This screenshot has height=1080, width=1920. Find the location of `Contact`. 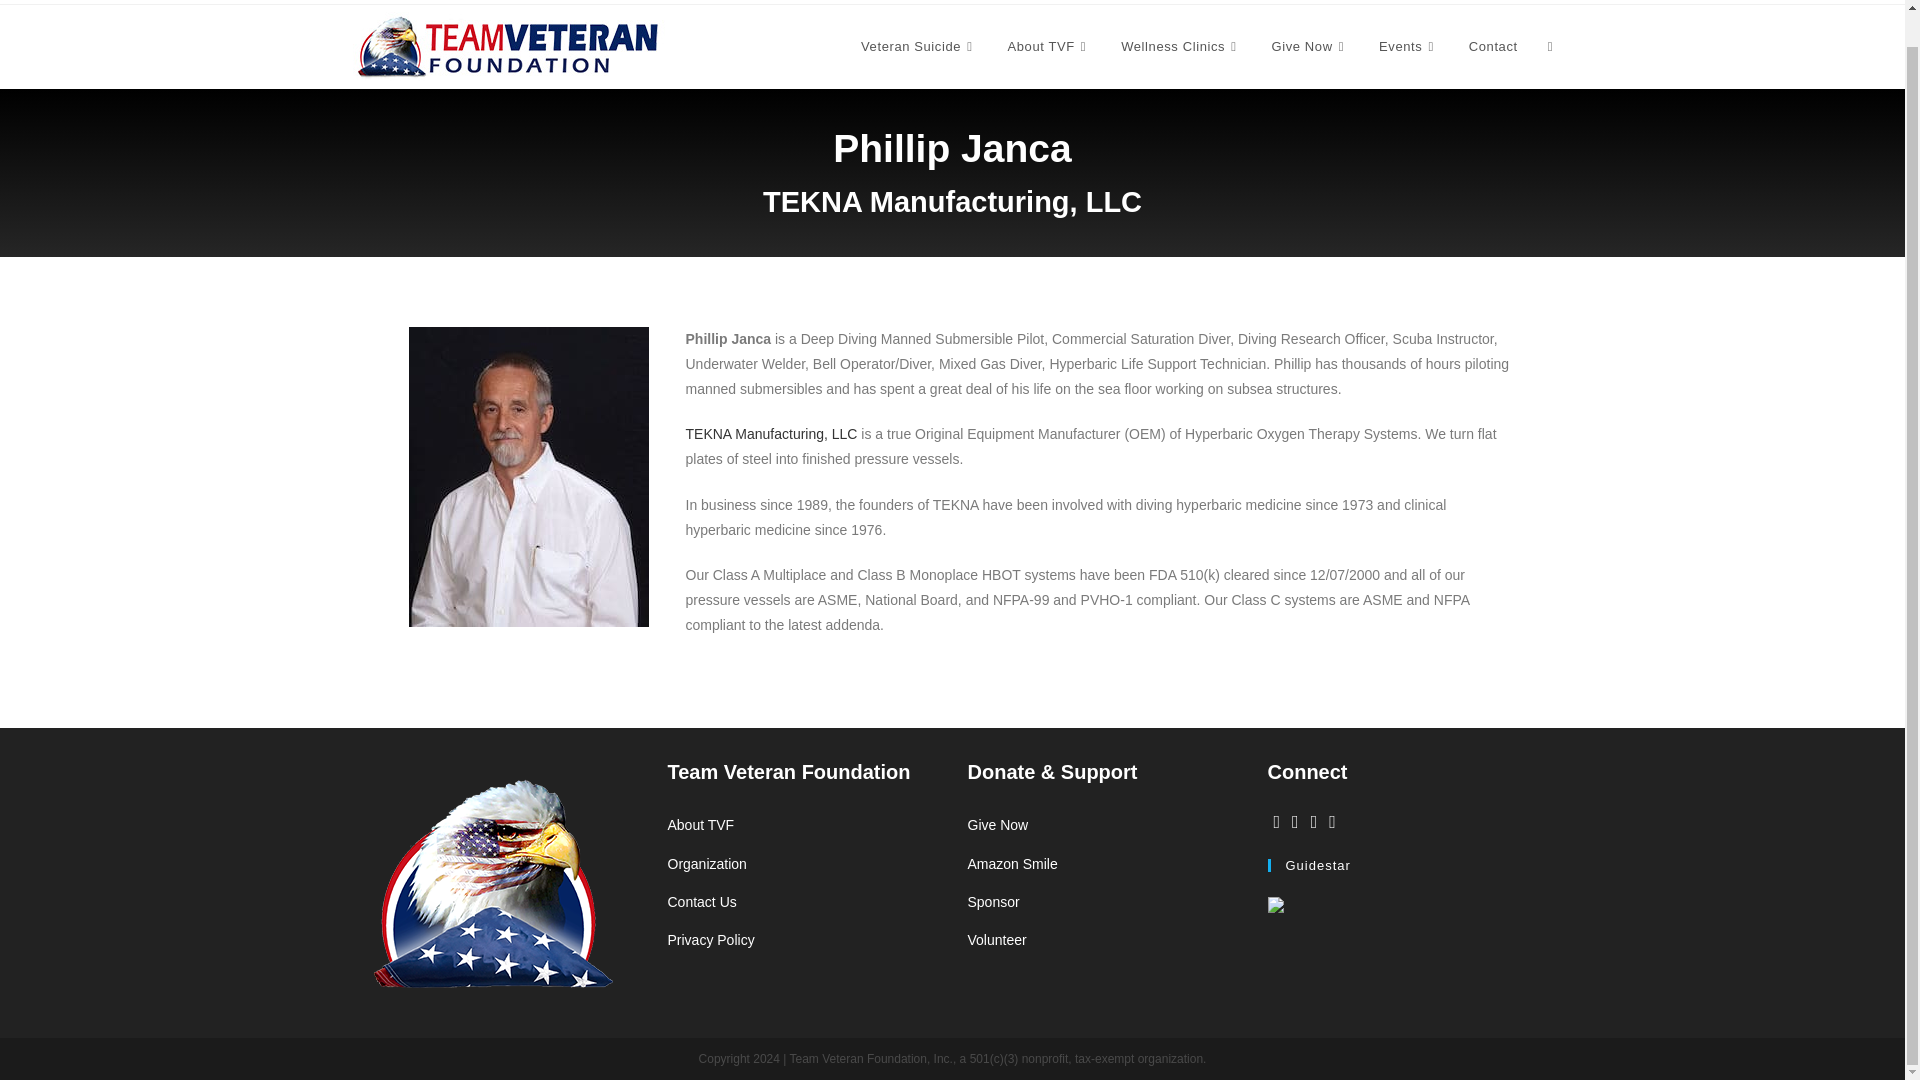

Contact is located at coordinates (1492, 46).